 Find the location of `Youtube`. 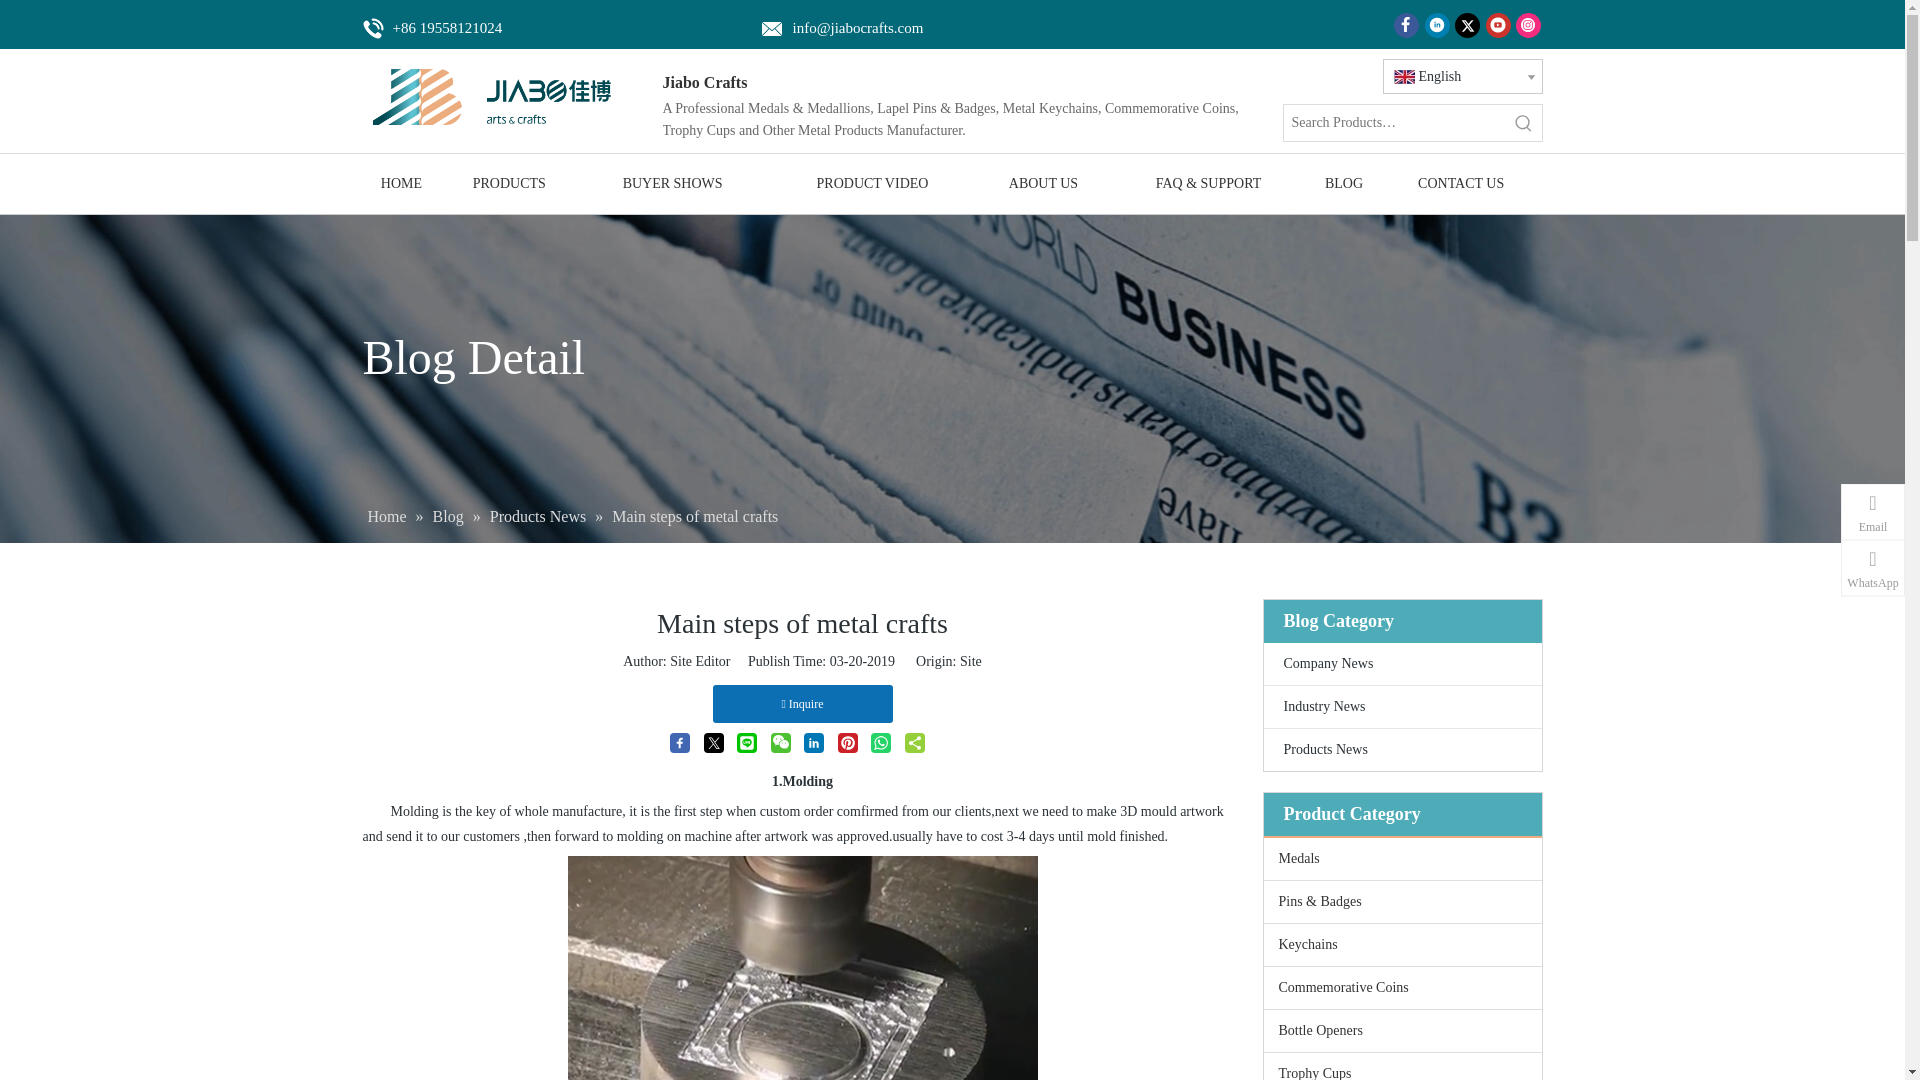

Youtube is located at coordinates (1498, 24).